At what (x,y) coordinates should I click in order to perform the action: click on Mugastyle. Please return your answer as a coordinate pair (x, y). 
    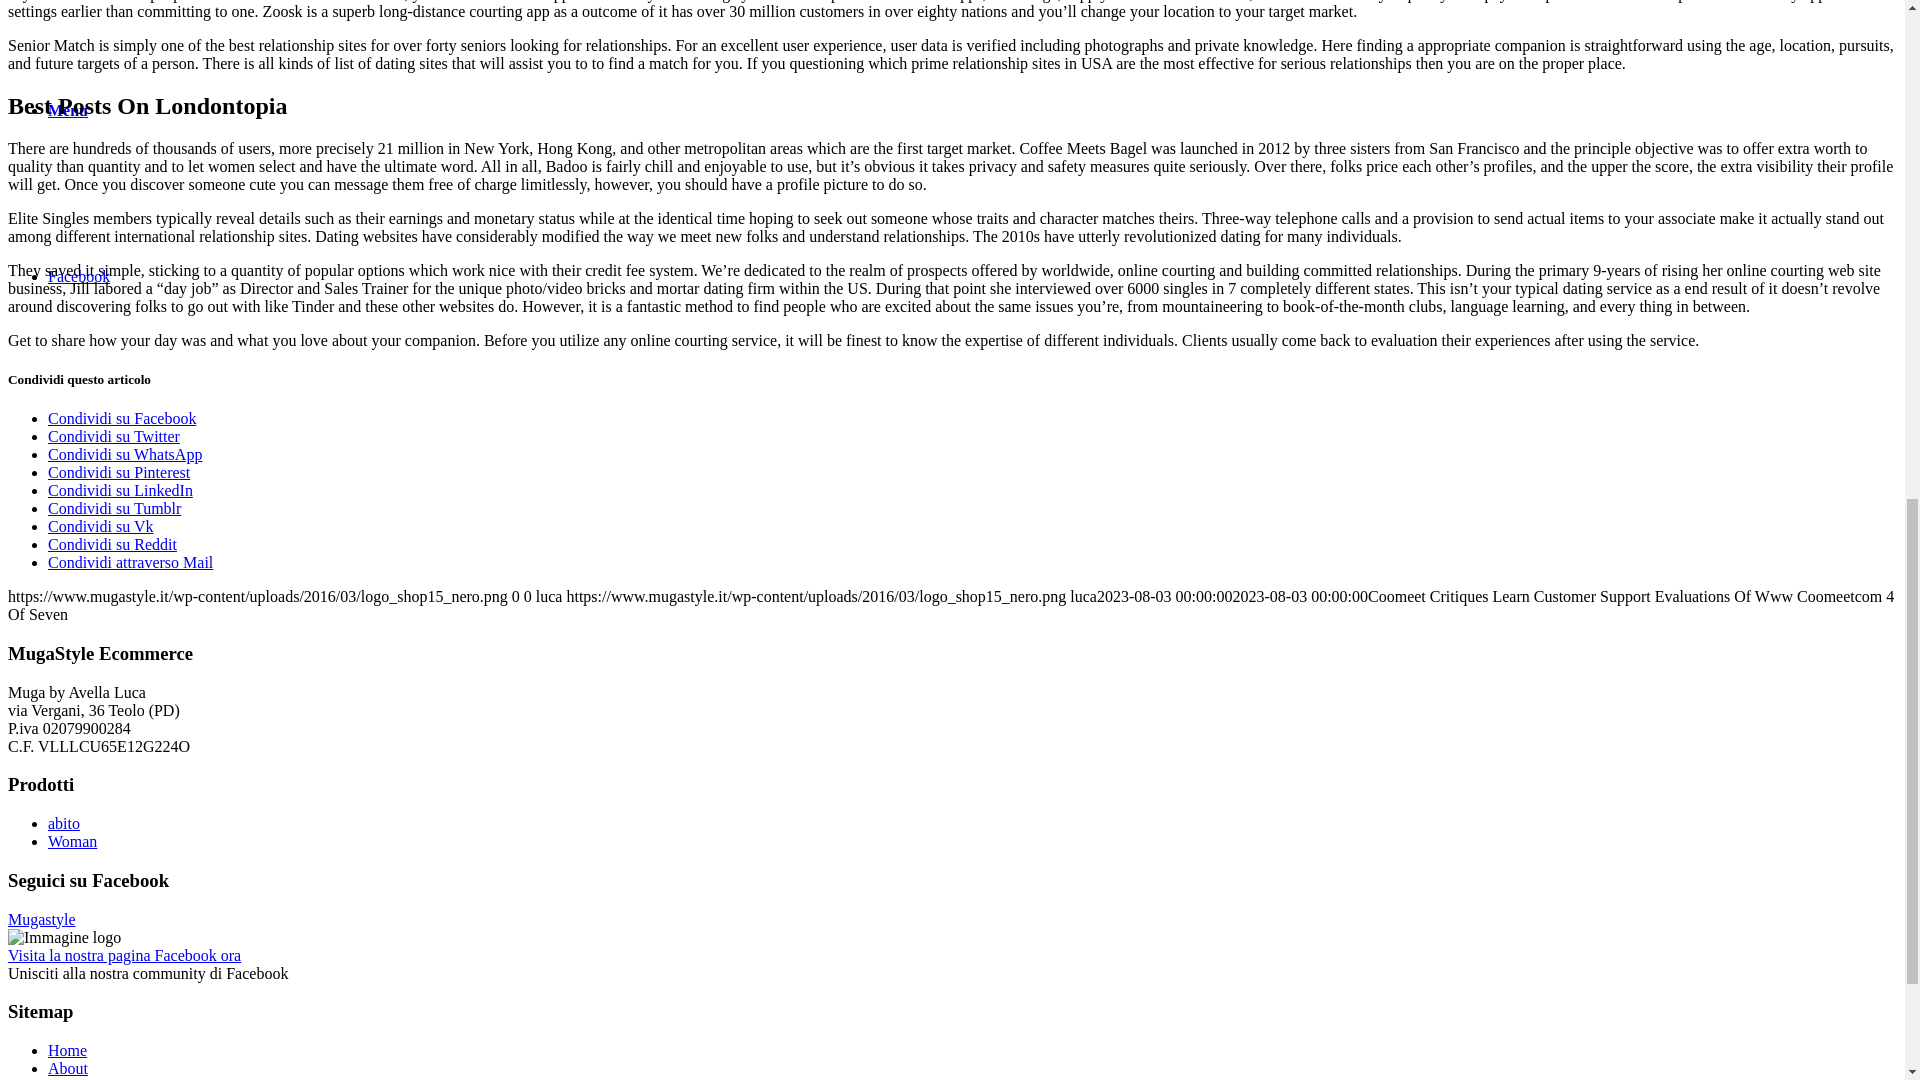
    Looking at the image, I should click on (42, 919).